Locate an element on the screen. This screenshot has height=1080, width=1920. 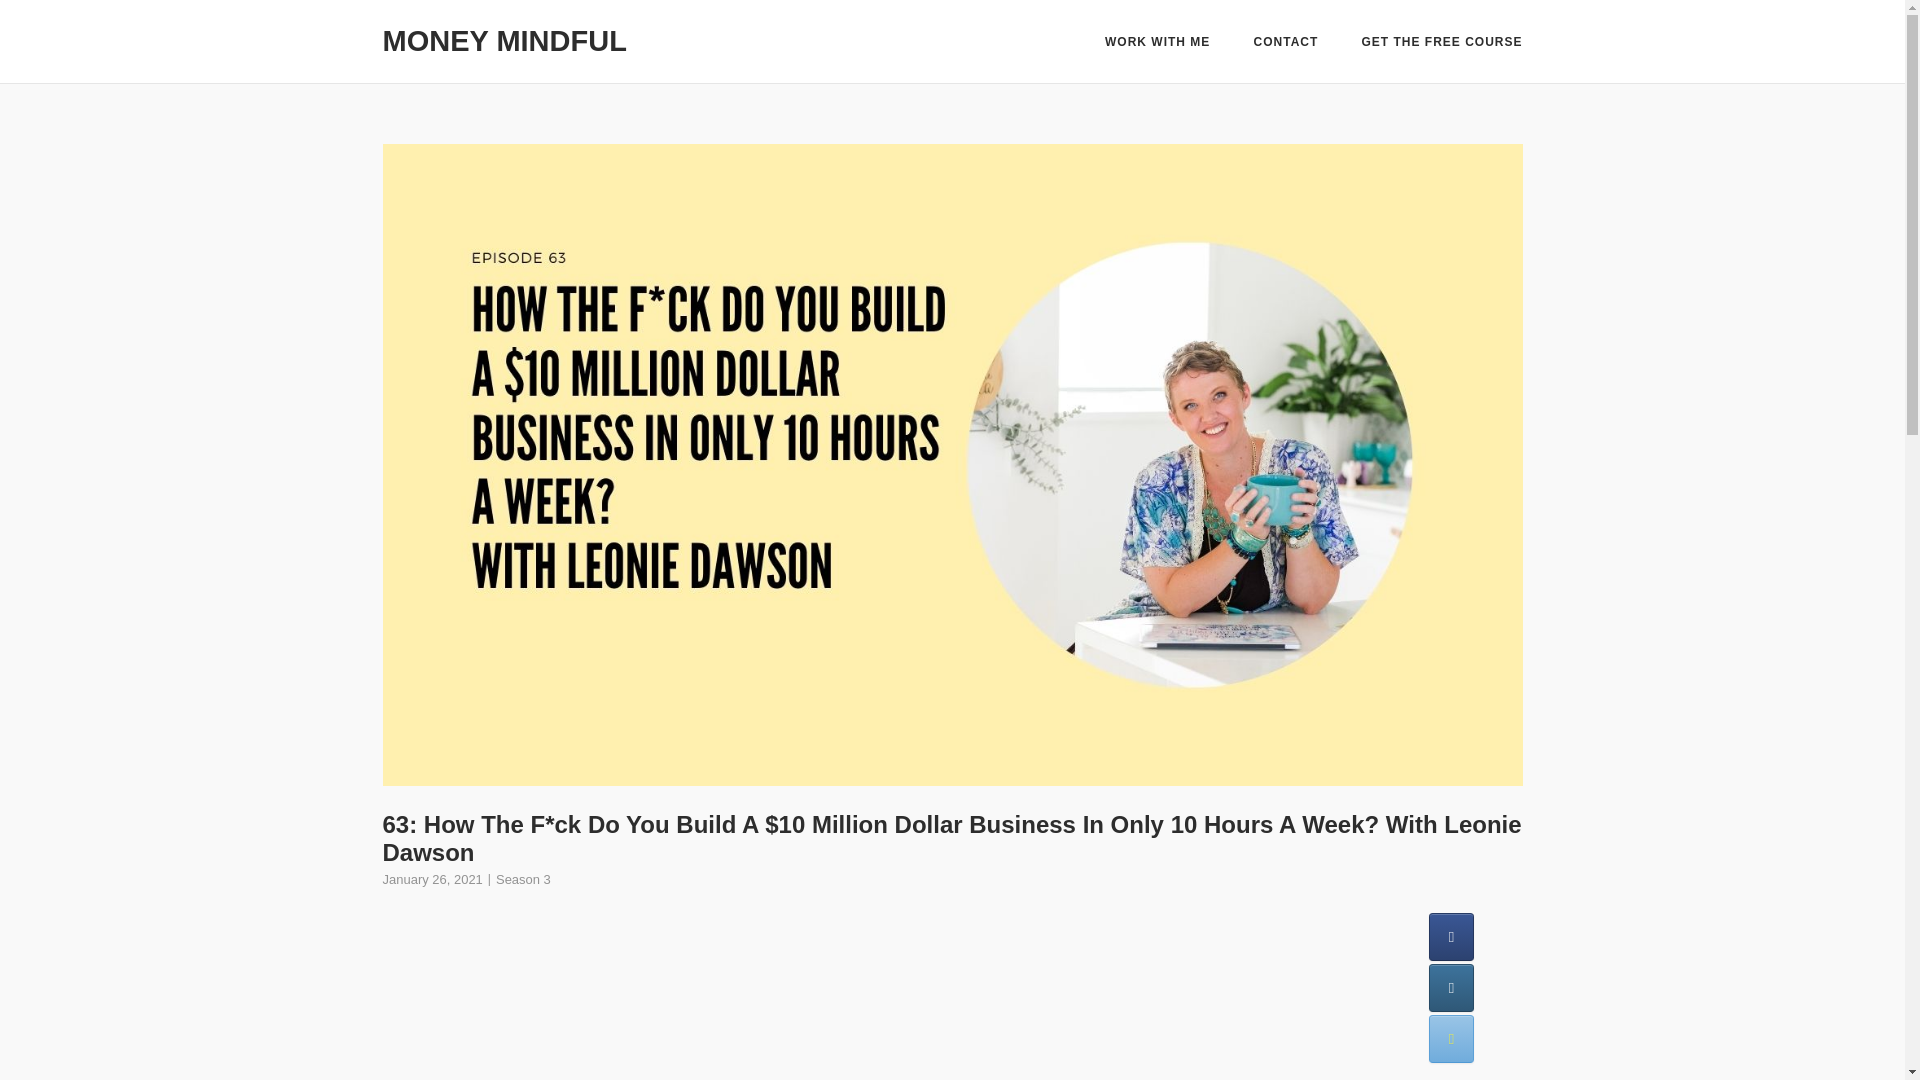
Subscribe to Mailing List is located at coordinates (1451, 1038).